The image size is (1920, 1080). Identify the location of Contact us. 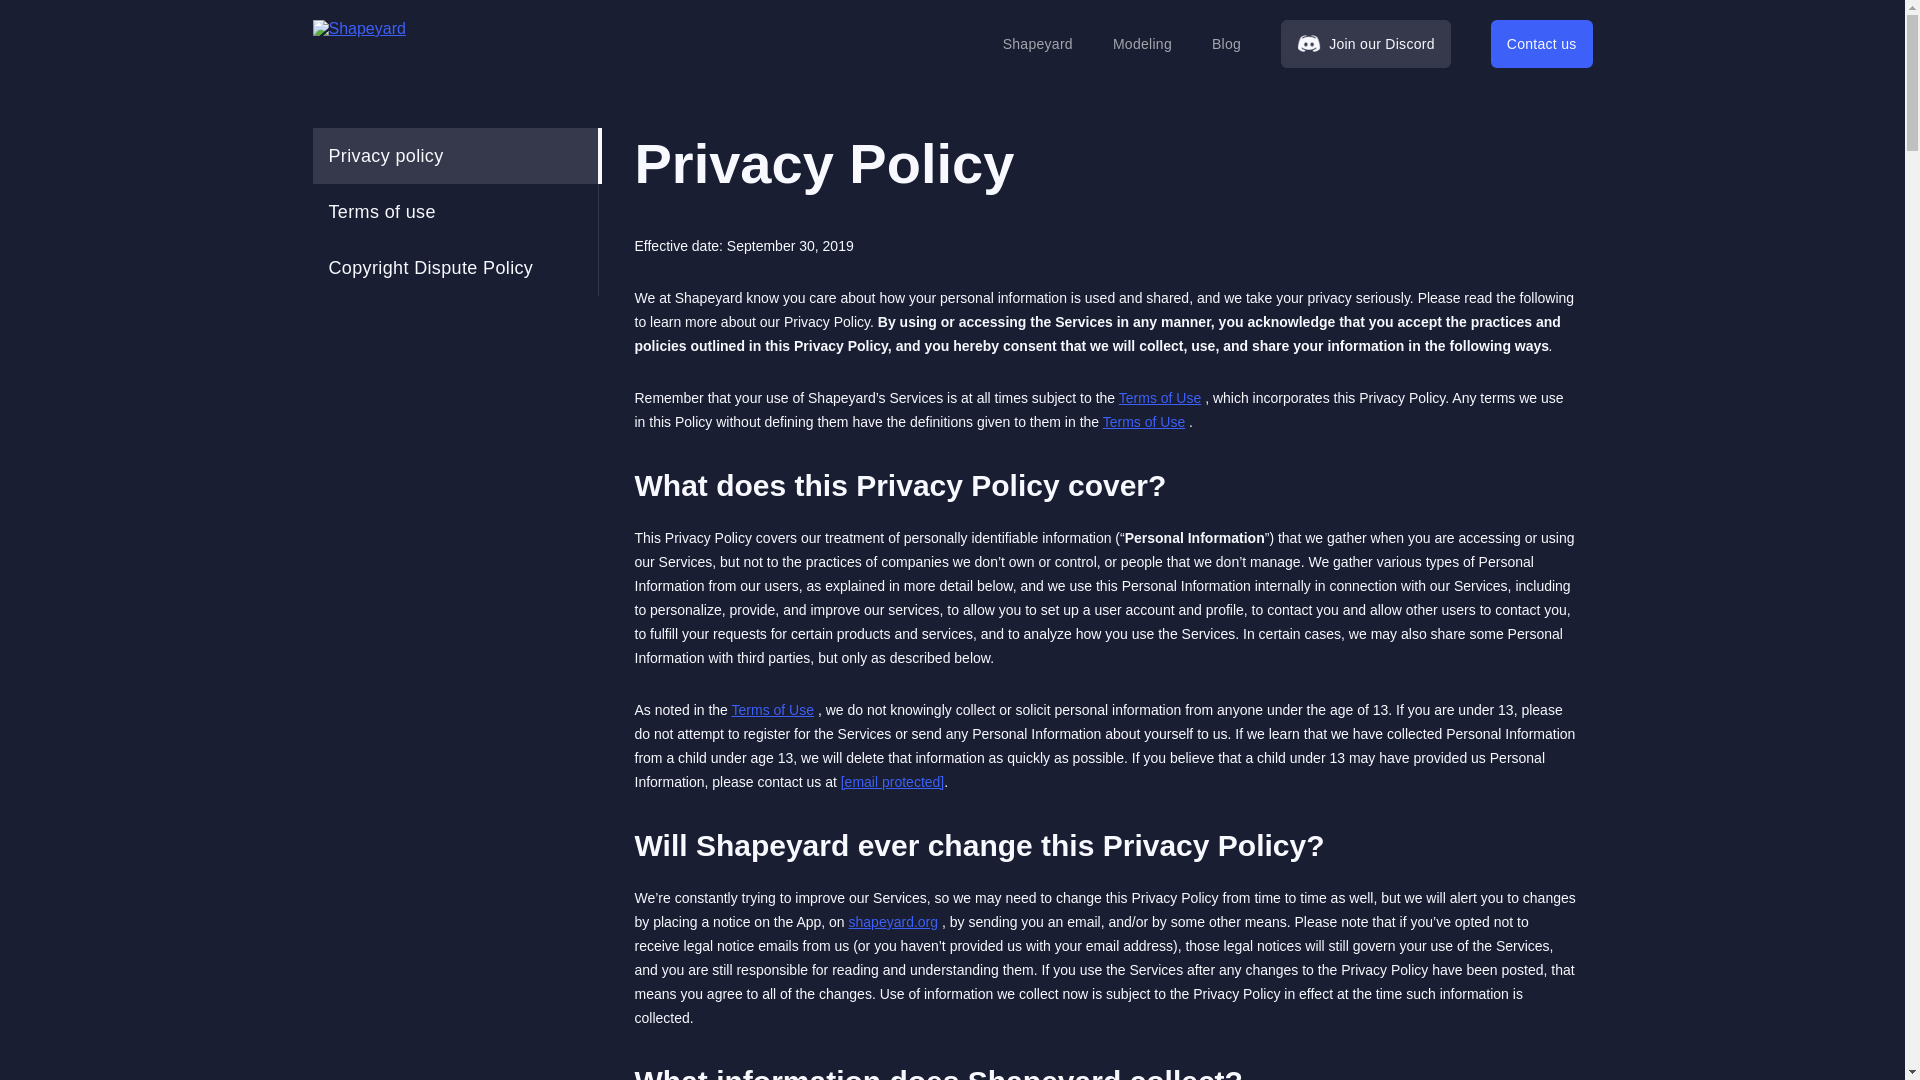
(1542, 44).